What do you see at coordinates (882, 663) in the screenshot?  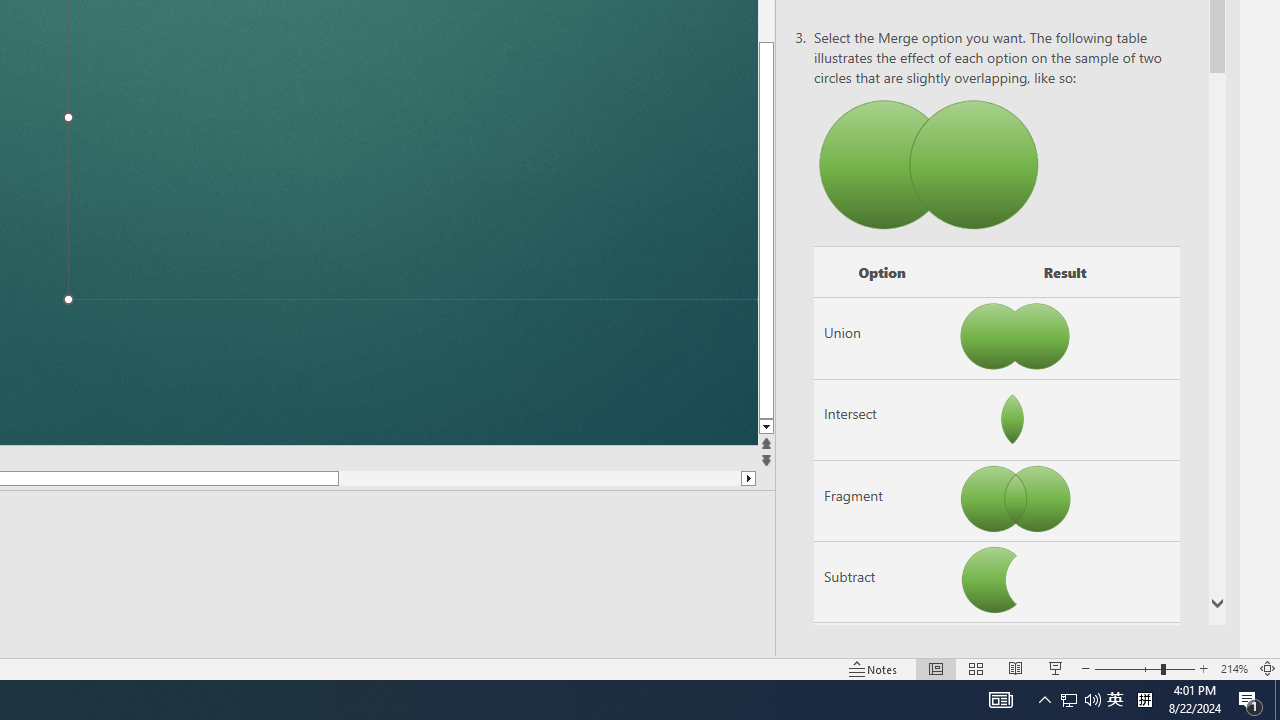 I see `Combine` at bounding box center [882, 663].